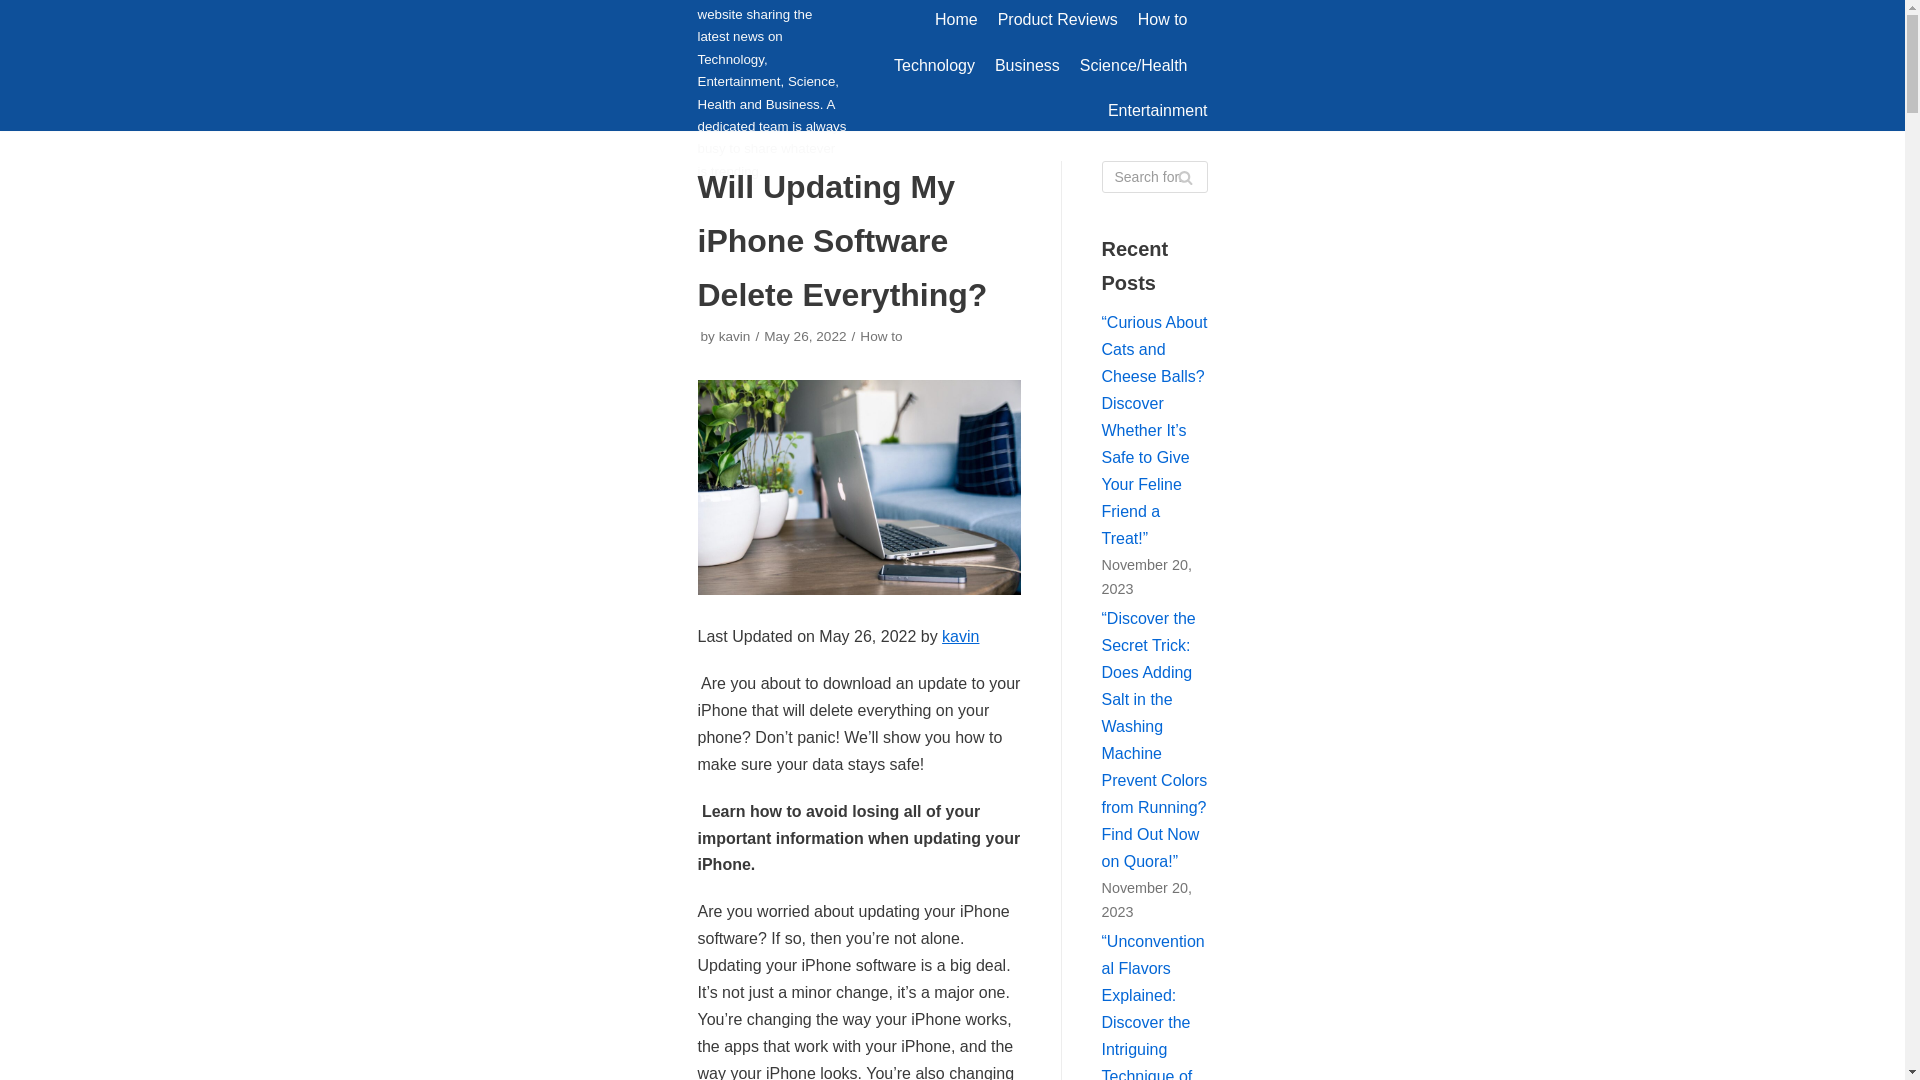 Image resolution: width=1920 pixels, height=1080 pixels. What do you see at coordinates (960, 636) in the screenshot?
I see `kavin` at bounding box center [960, 636].